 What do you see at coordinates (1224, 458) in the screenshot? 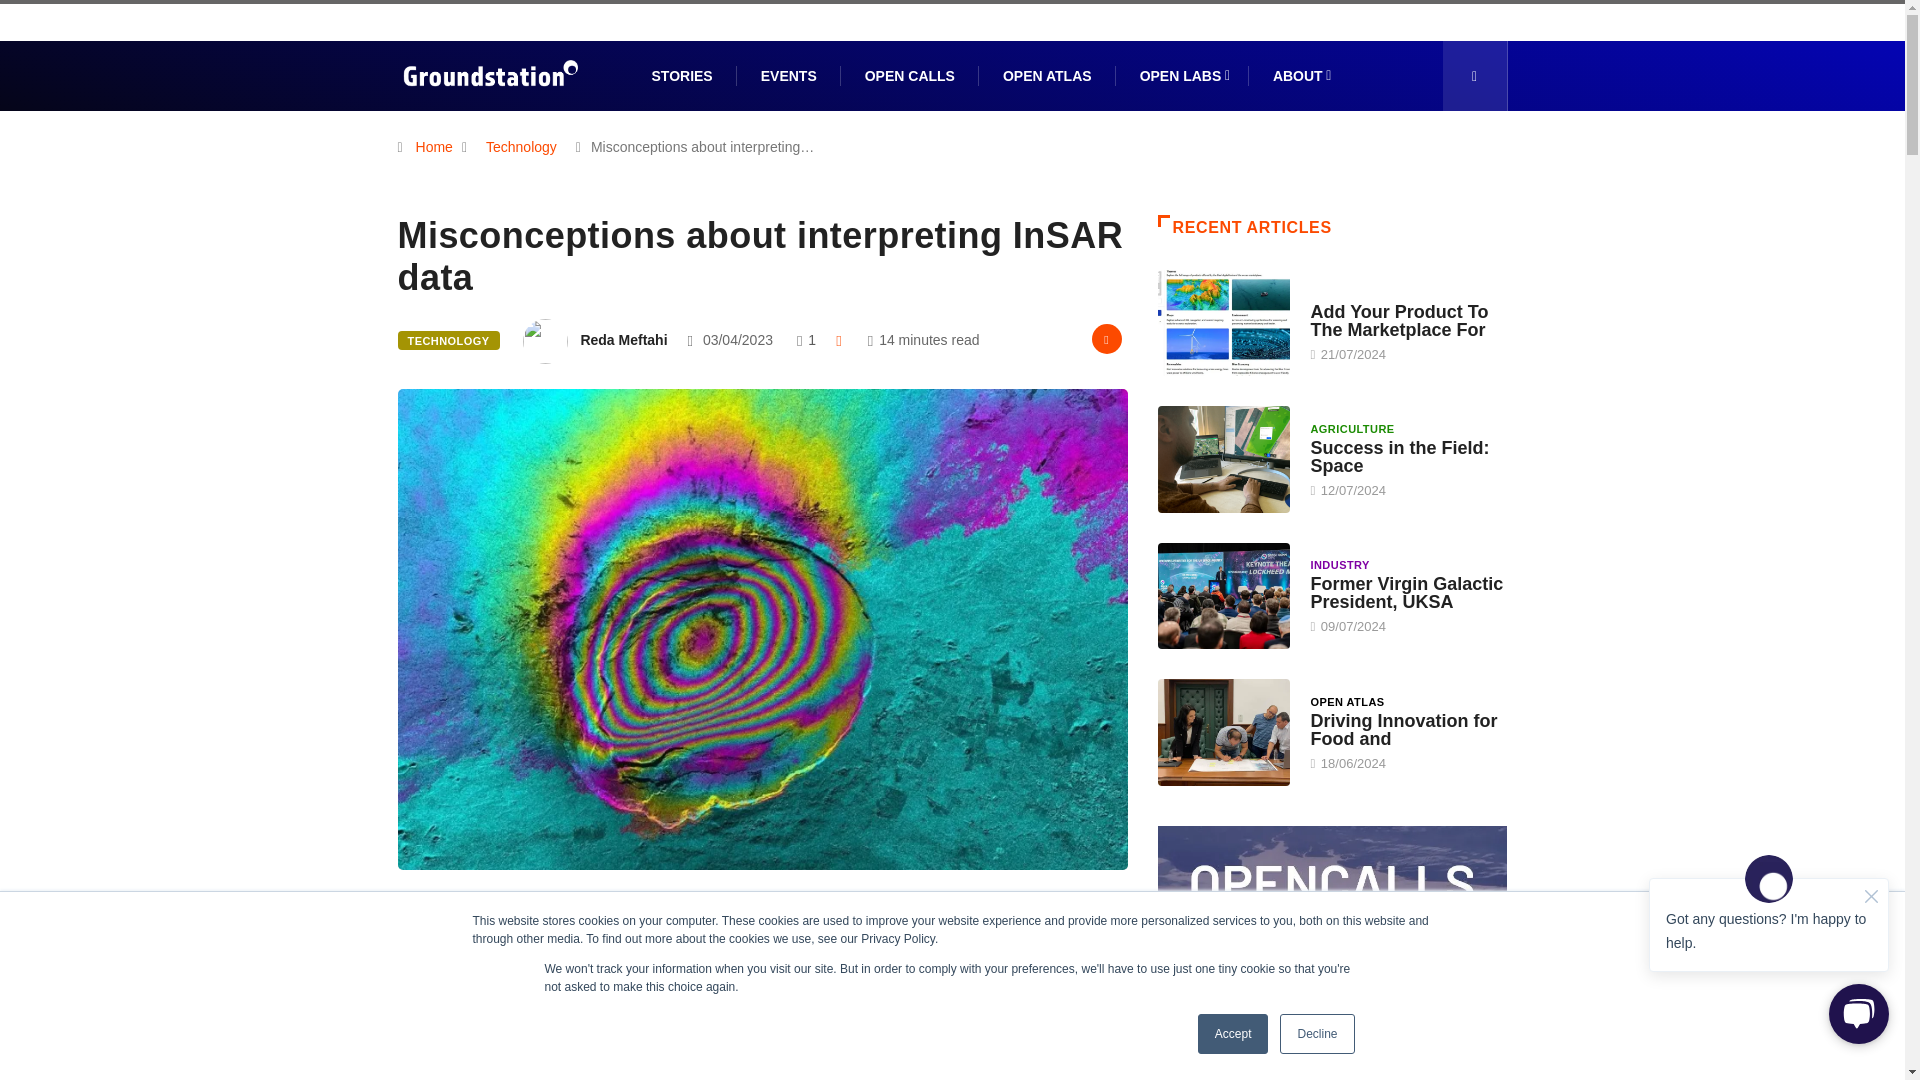
I see `Success in the Field: Space for Water and Food Security` at bounding box center [1224, 458].